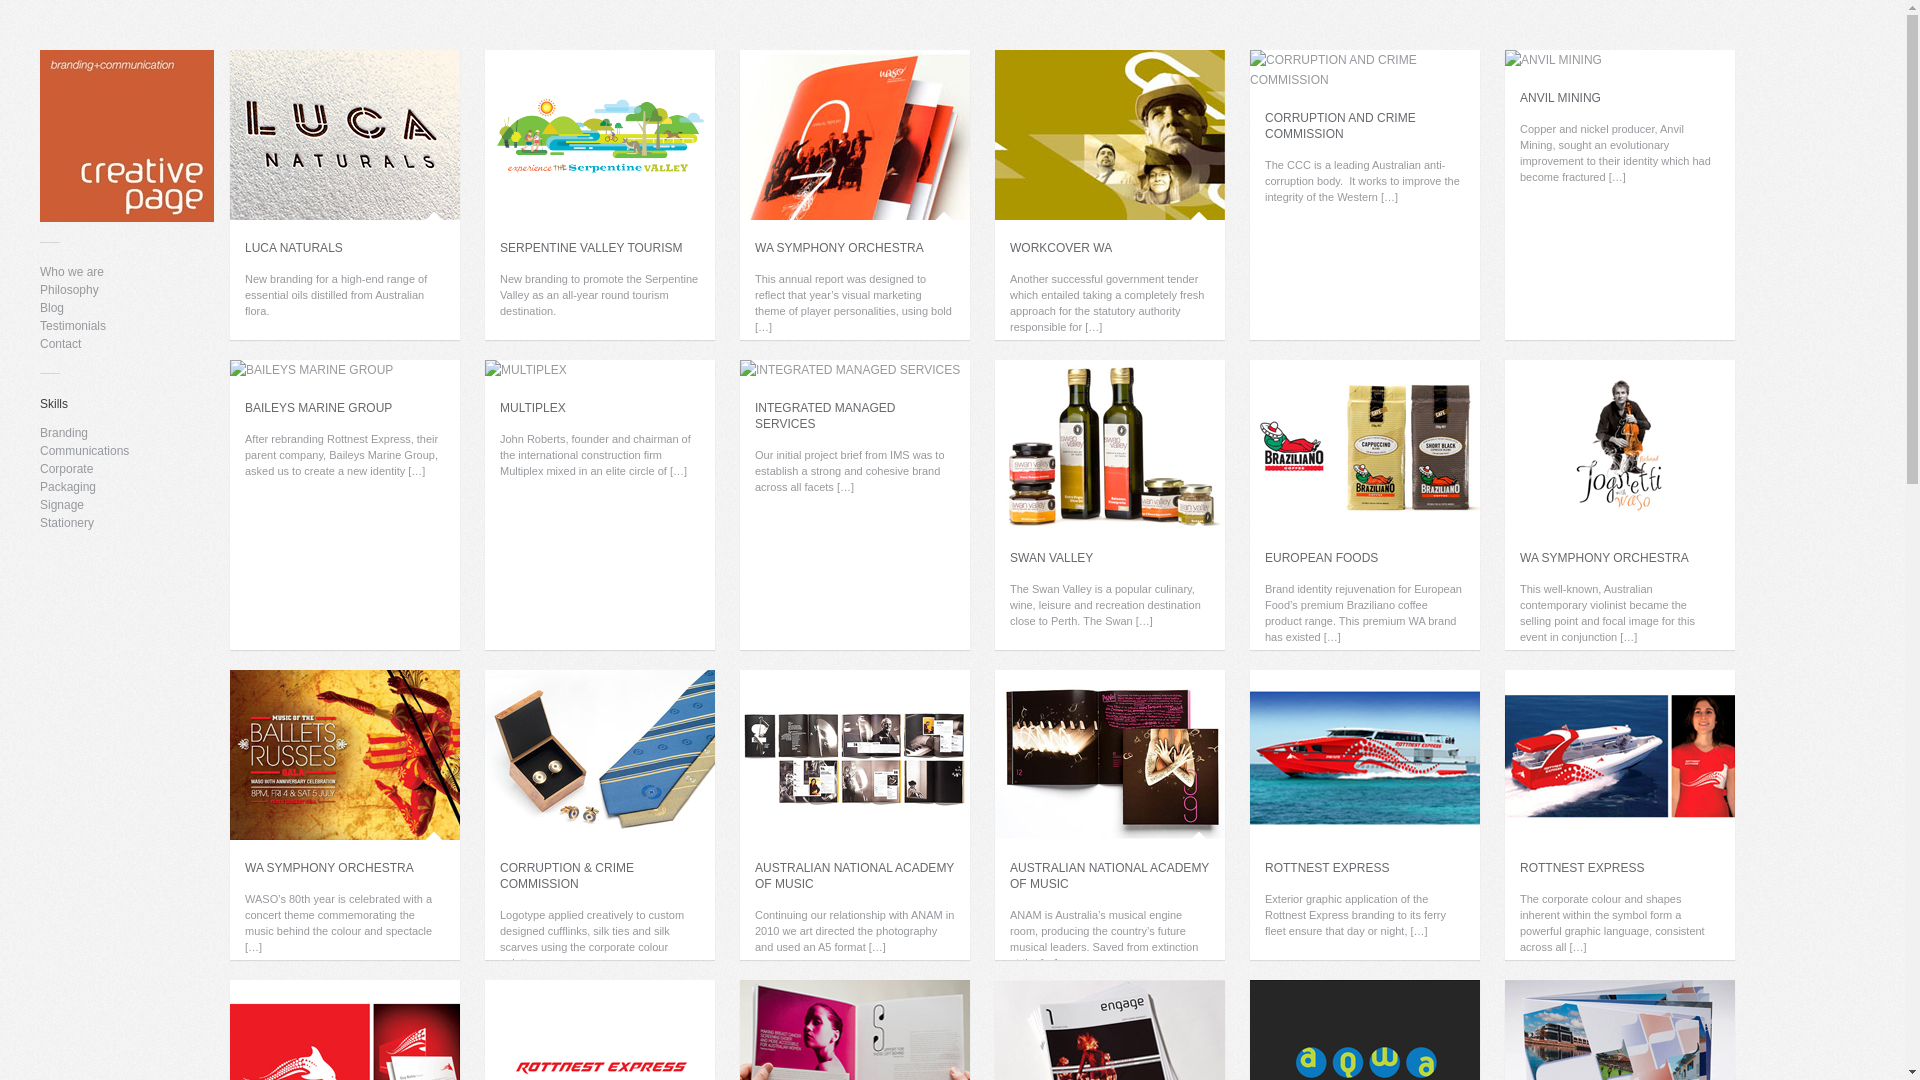 The width and height of the screenshot is (1920, 1080). What do you see at coordinates (1322, 558) in the screenshot?
I see `EUROPEAN FOODS` at bounding box center [1322, 558].